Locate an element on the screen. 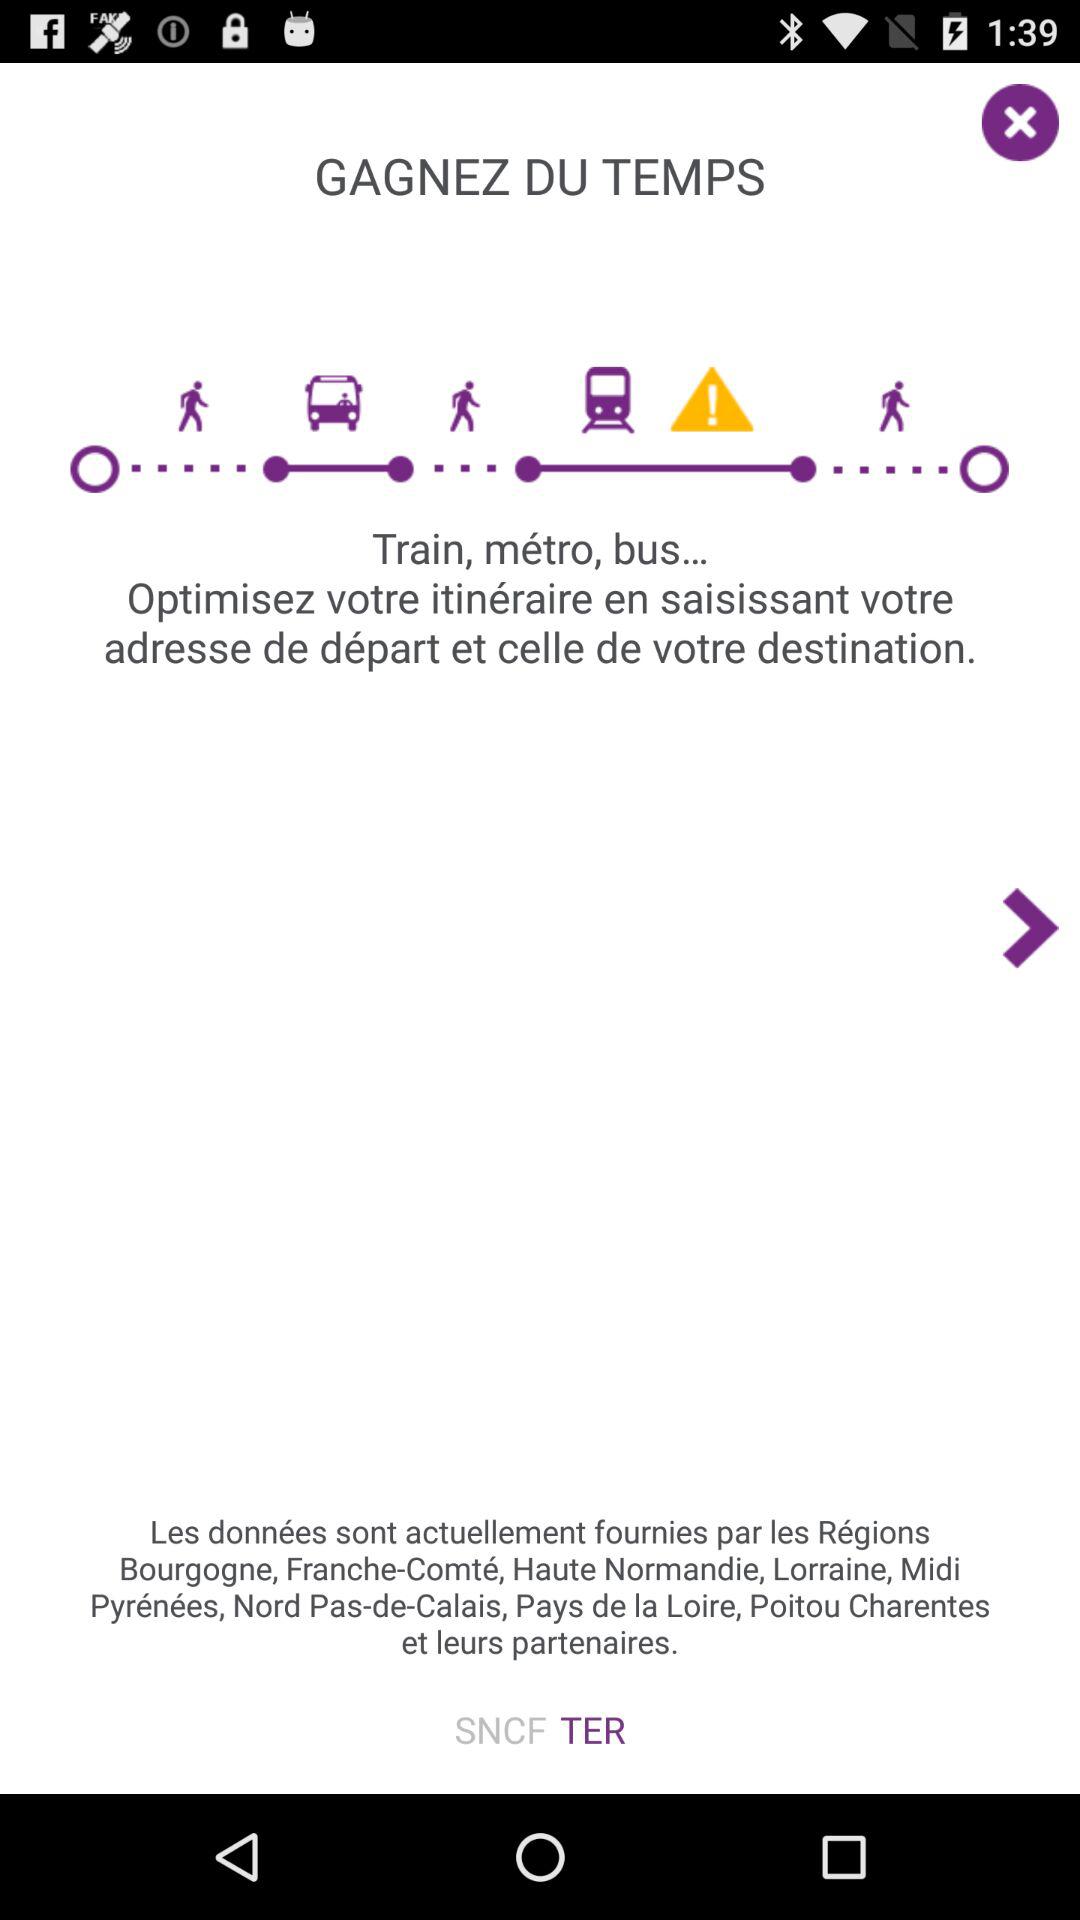  select item at the top right corner is located at coordinates (1030, 112).